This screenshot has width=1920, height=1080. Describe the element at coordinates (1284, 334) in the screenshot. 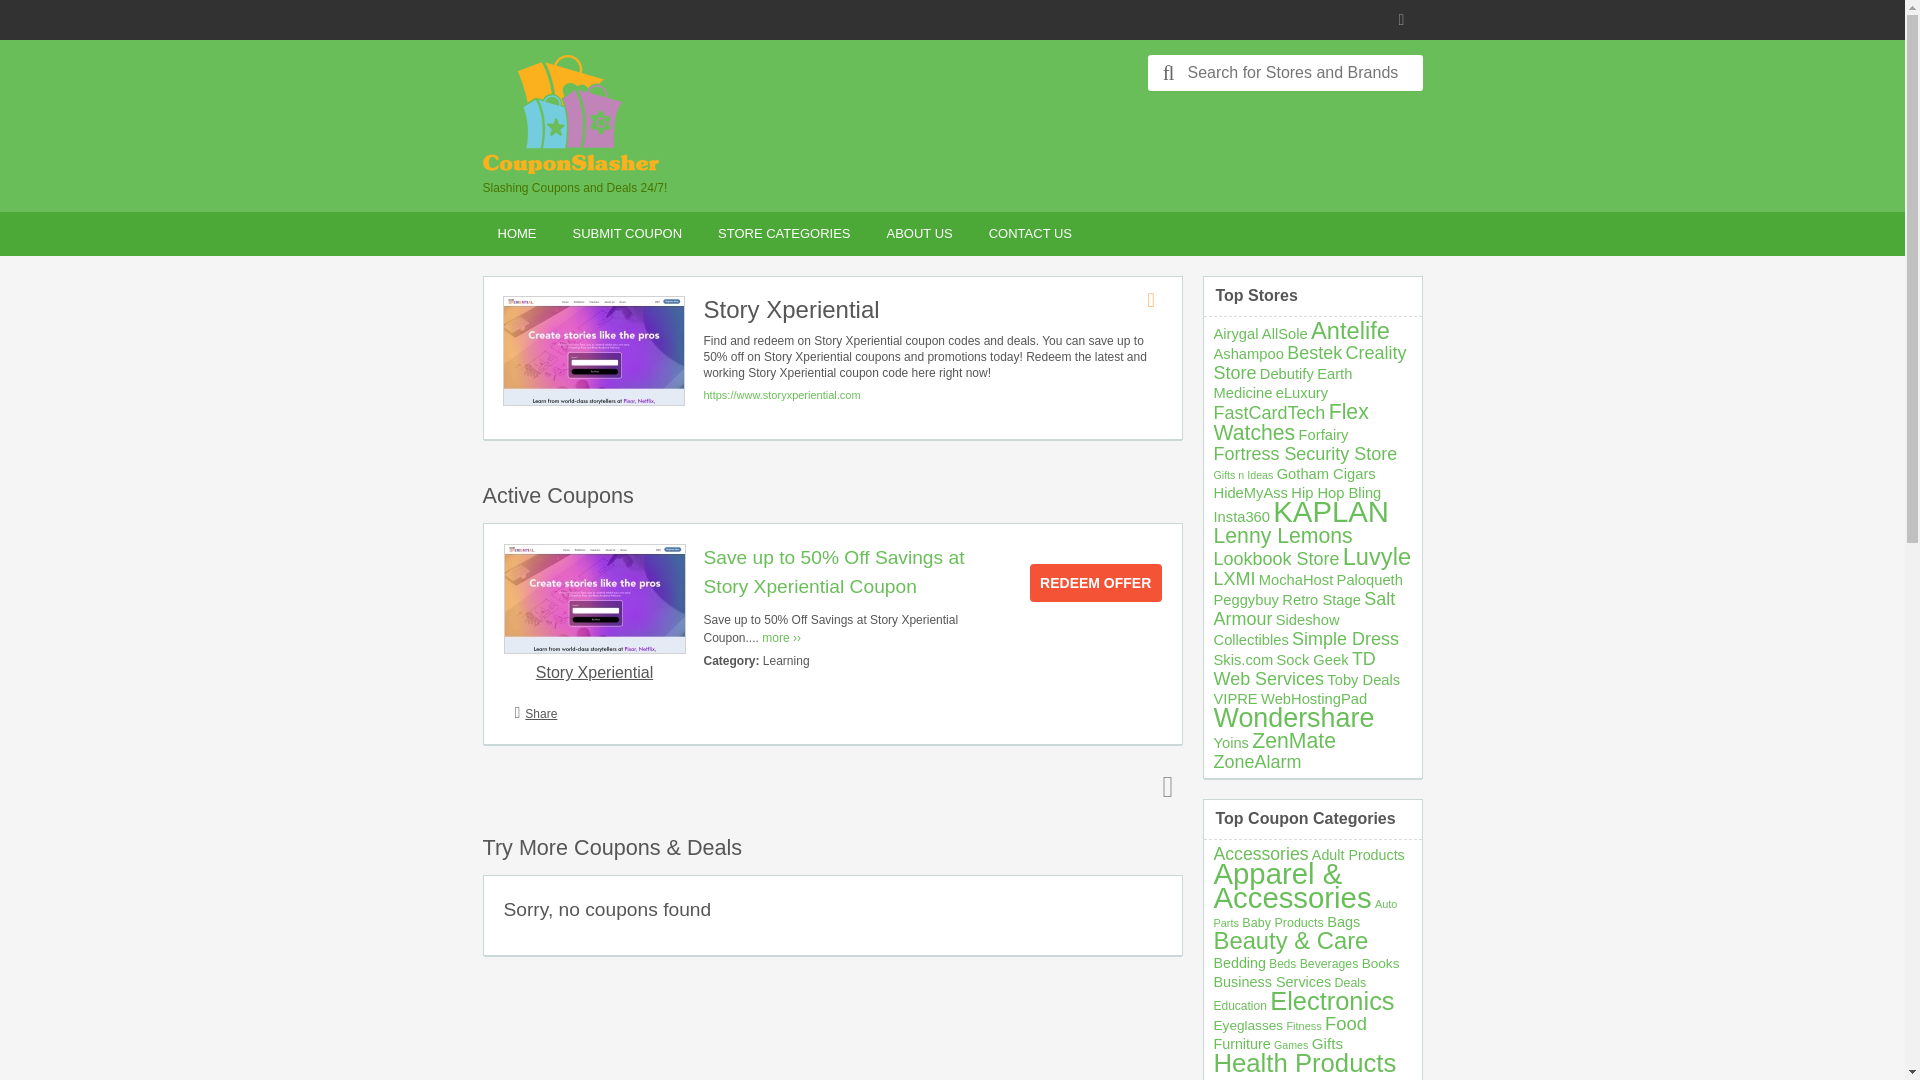

I see `AllSole` at that location.